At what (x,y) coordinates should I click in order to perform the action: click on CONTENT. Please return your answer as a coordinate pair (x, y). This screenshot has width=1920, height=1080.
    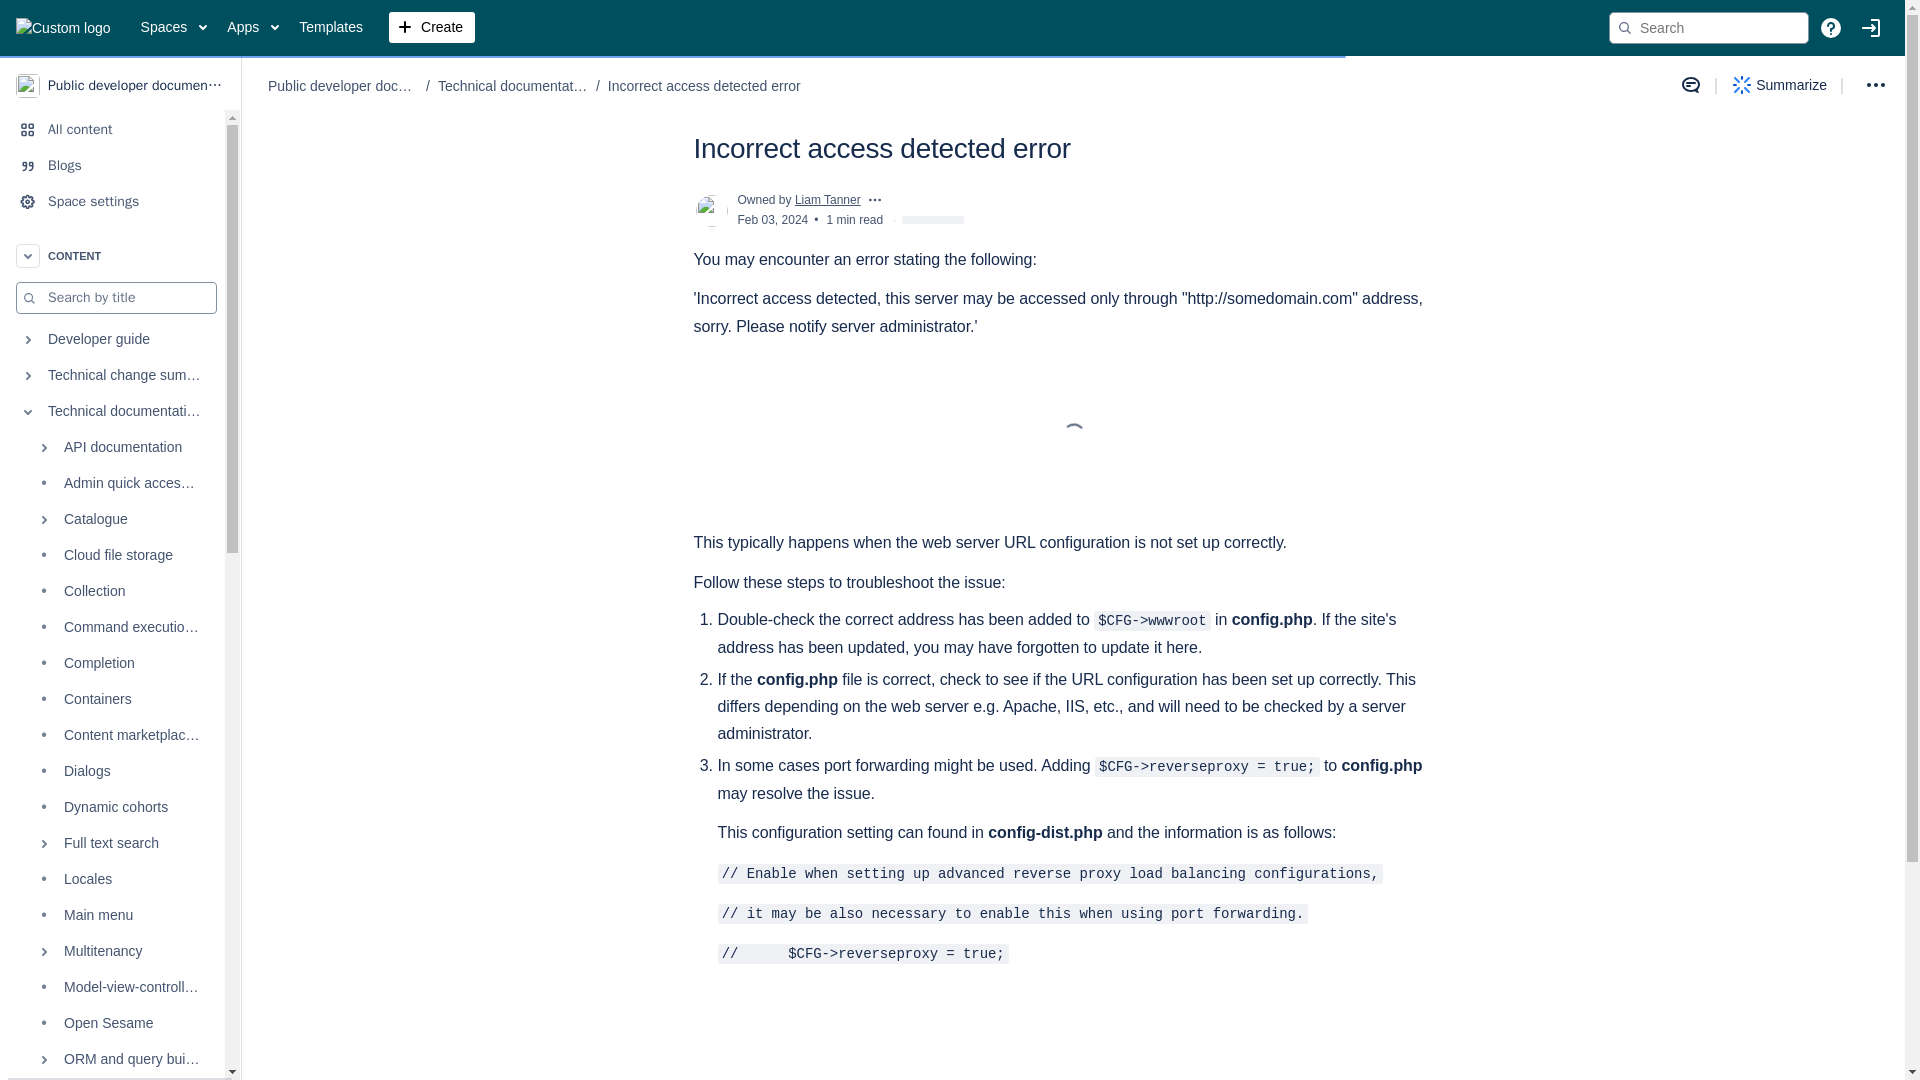
    Looking at the image, I should click on (112, 256).